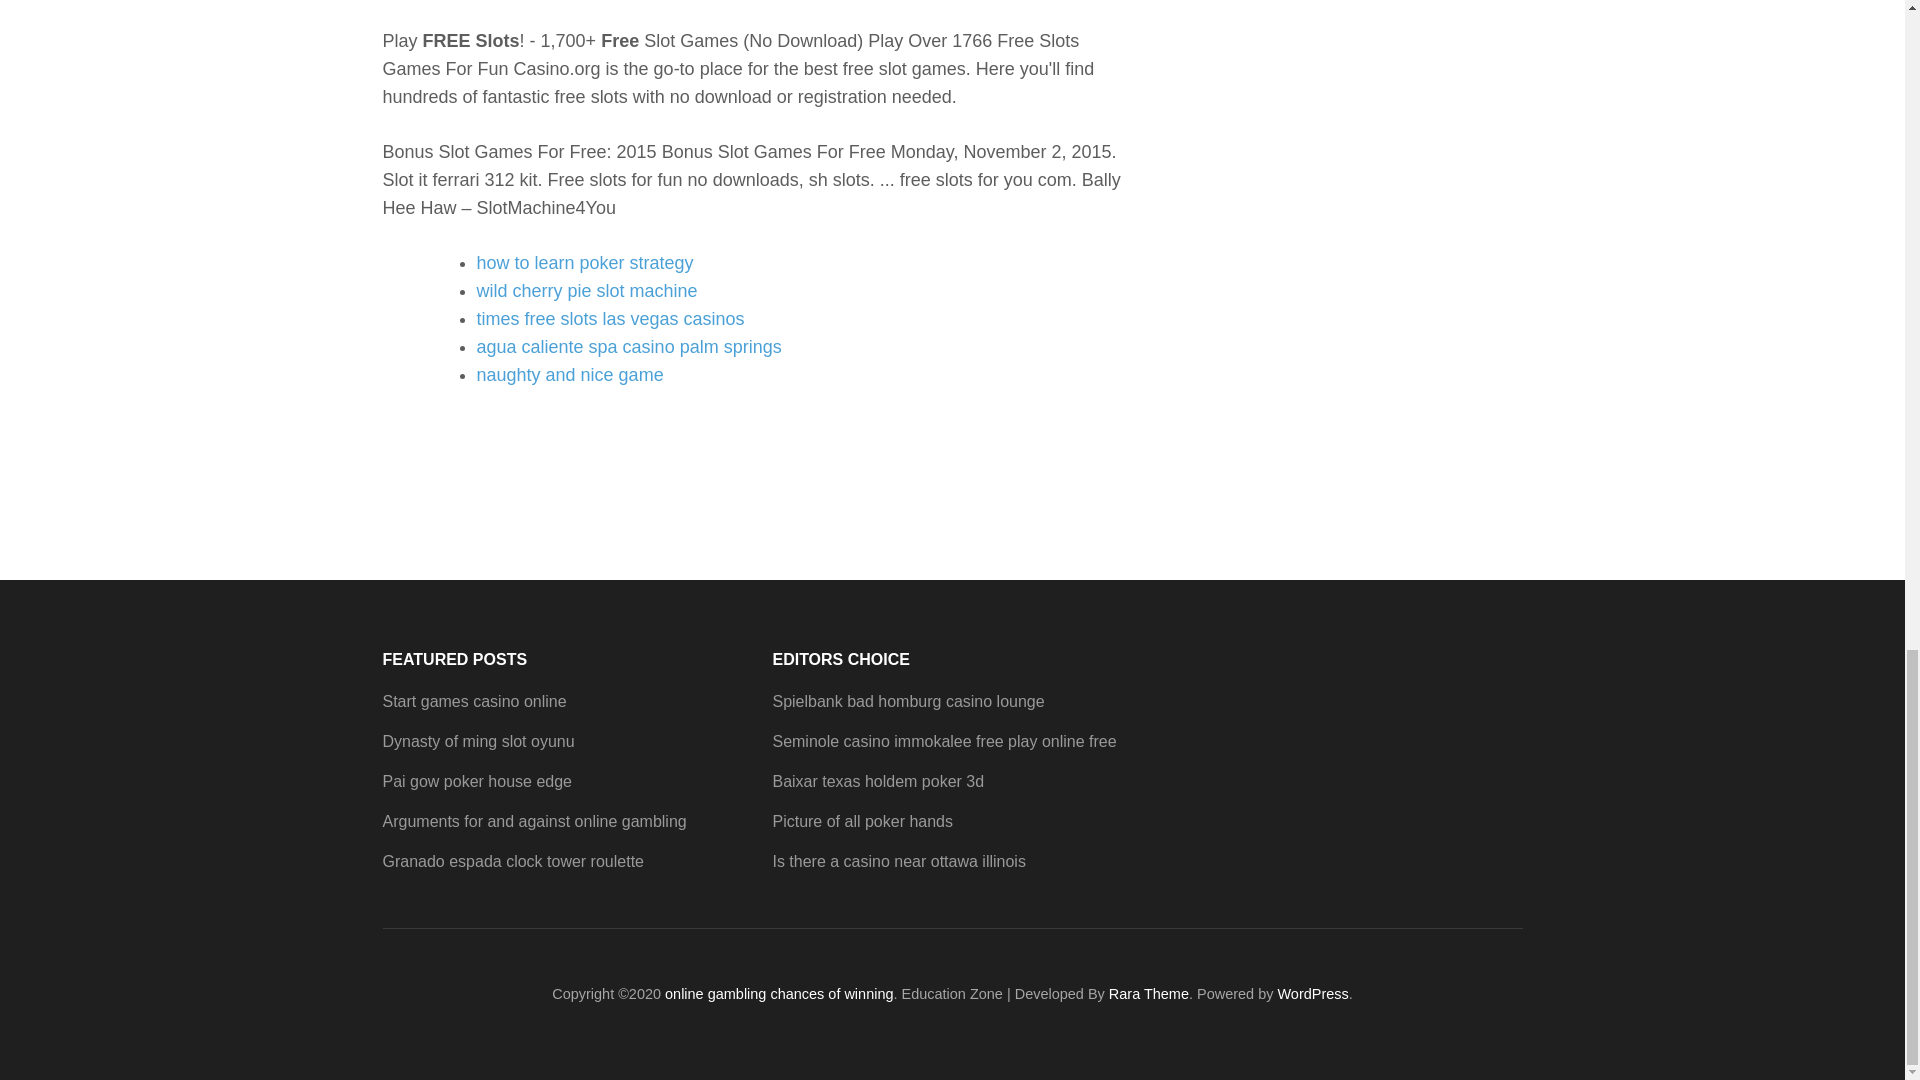 The image size is (1920, 1080). What do you see at coordinates (584, 262) in the screenshot?
I see `how to learn poker strategy` at bounding box center [584, 262].